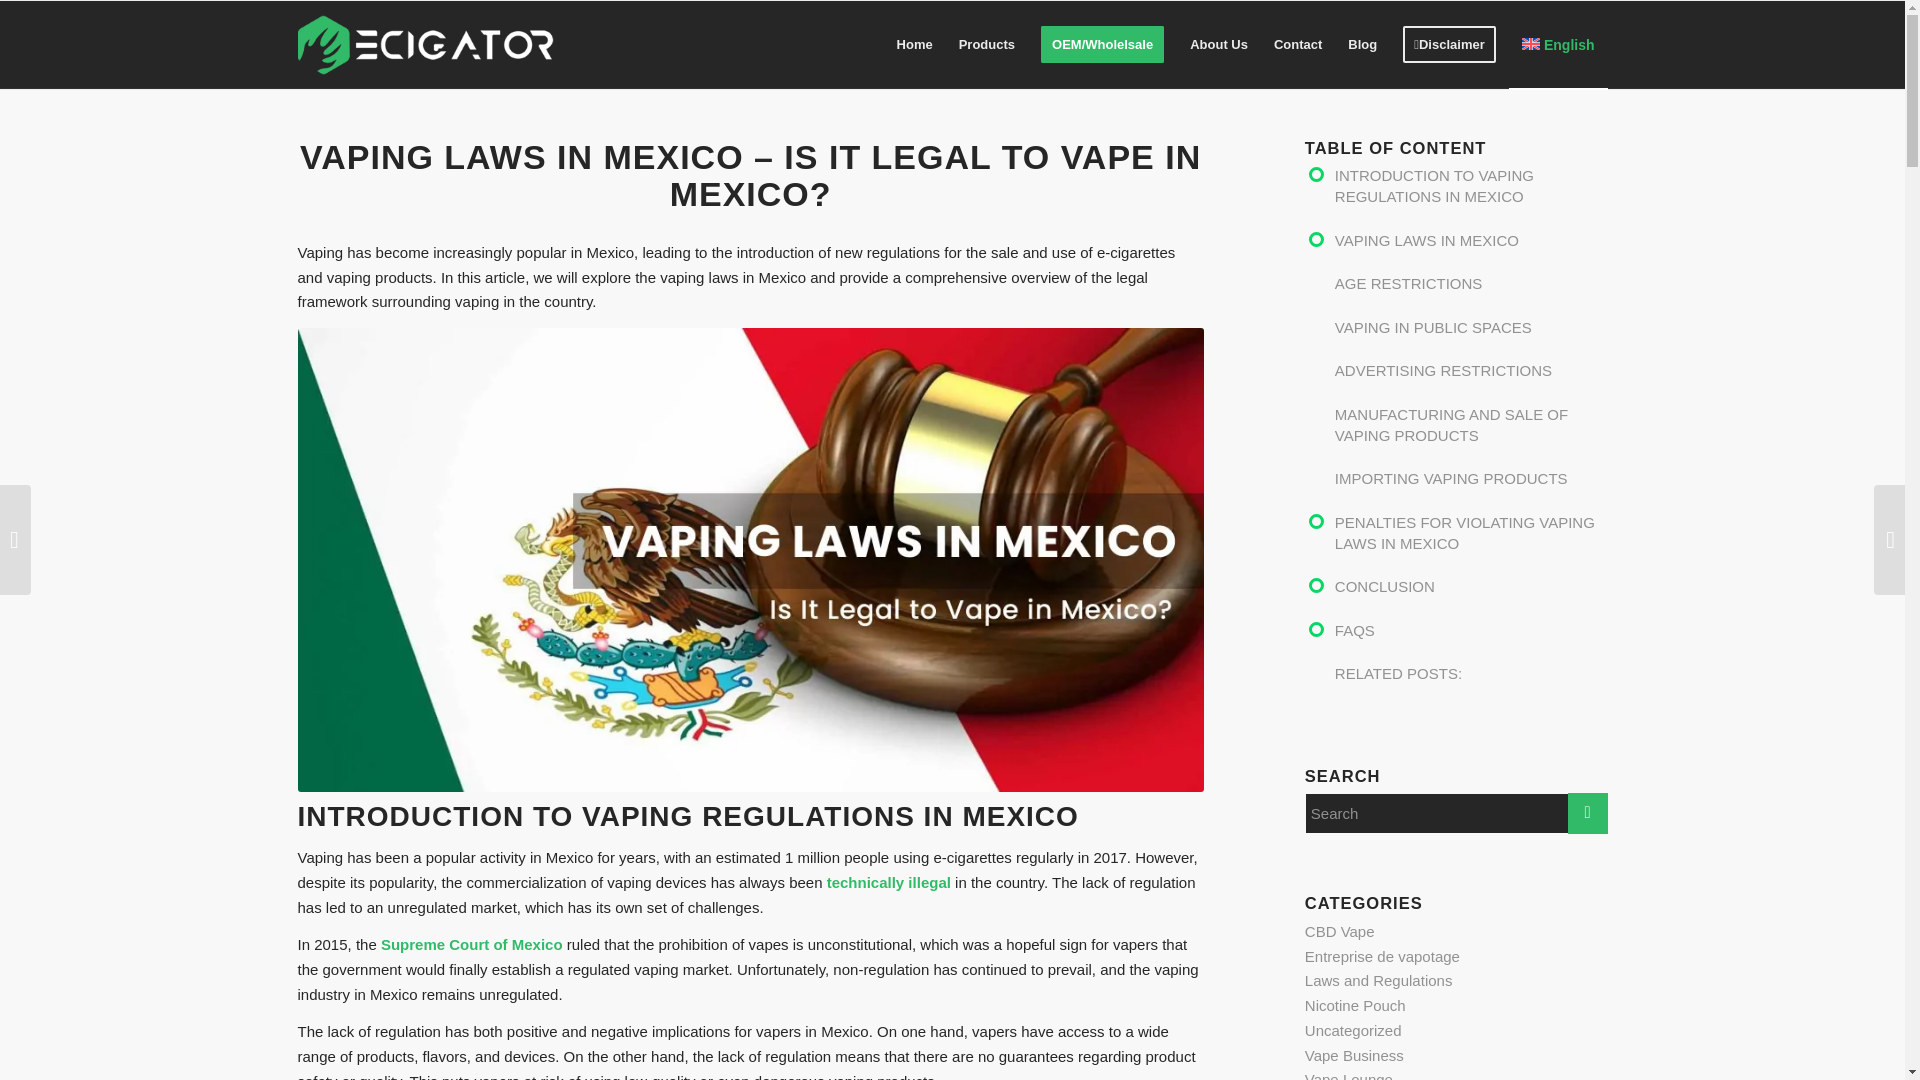 The image size is (1920, 1080). I want to click on About Us, so click(1218, 44).